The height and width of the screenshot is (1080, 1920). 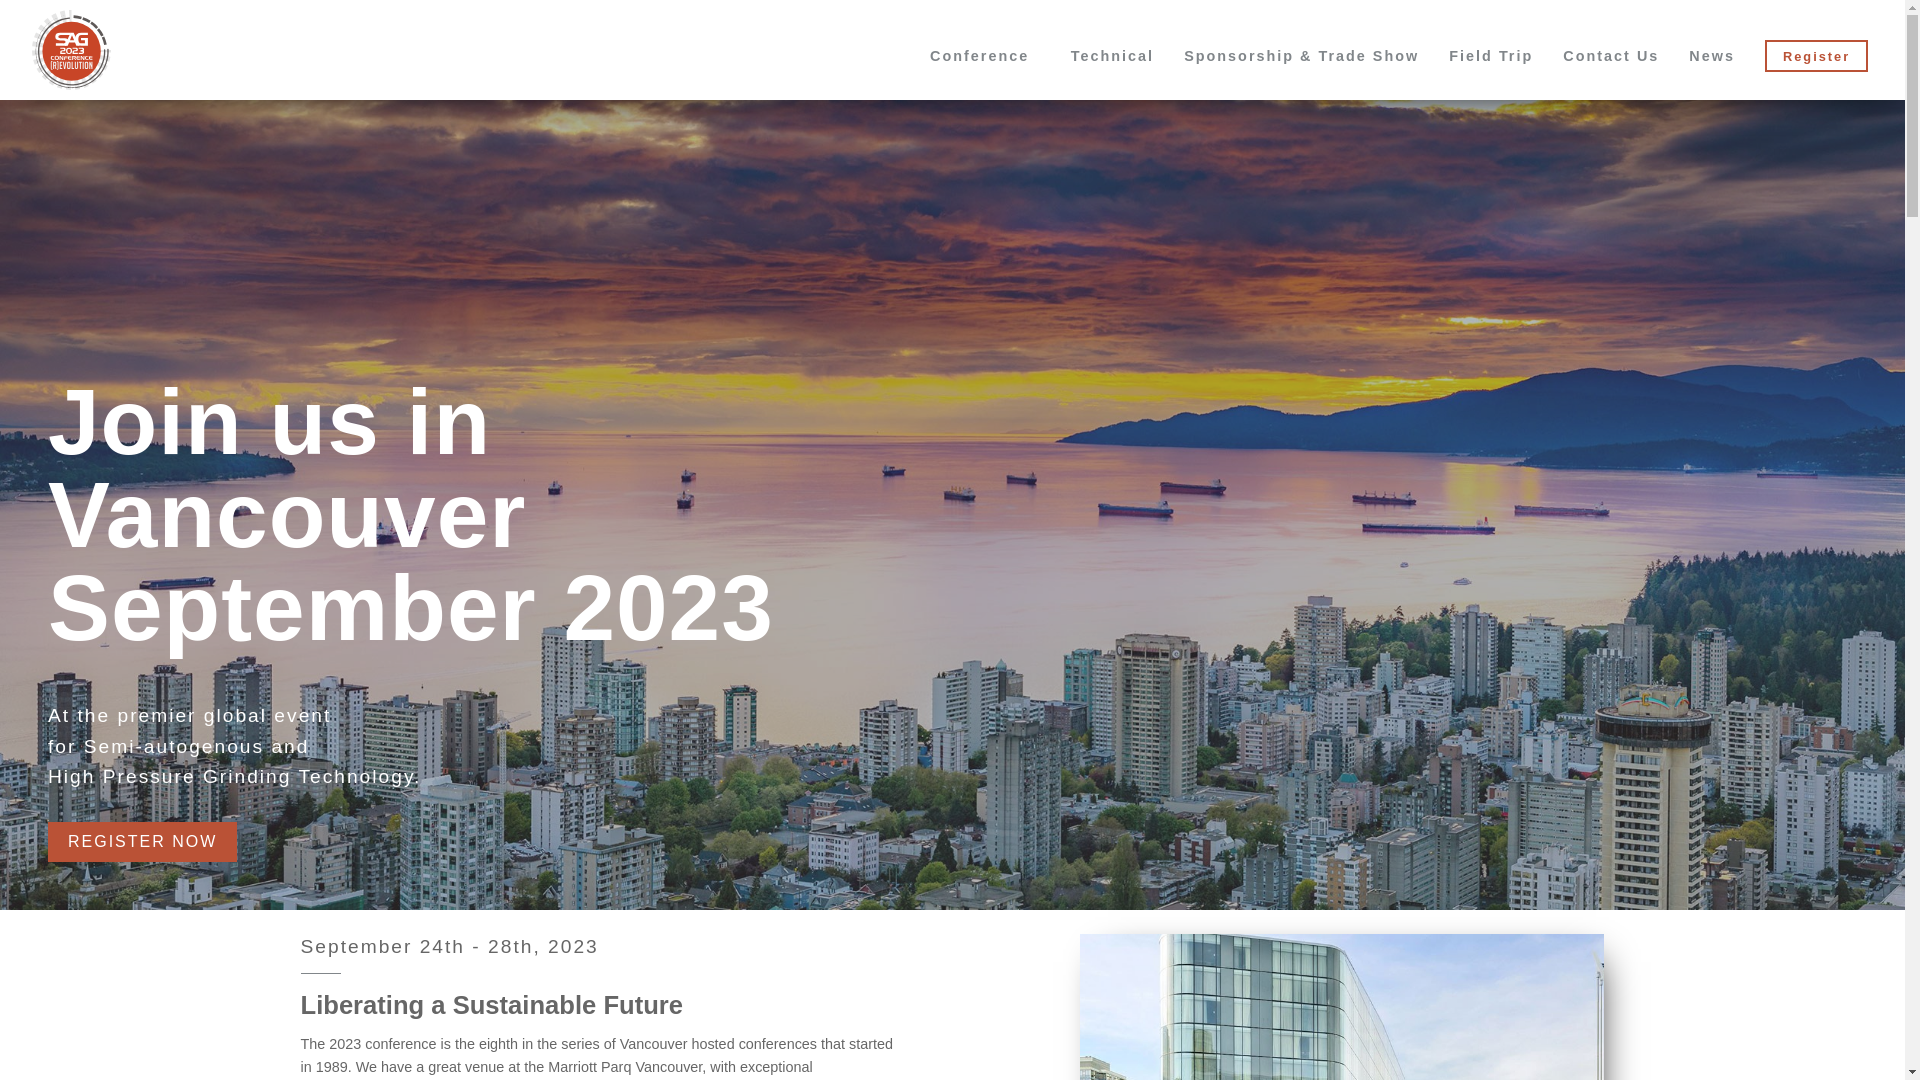 I want to click on Technical, so click(x=1112, y=56).